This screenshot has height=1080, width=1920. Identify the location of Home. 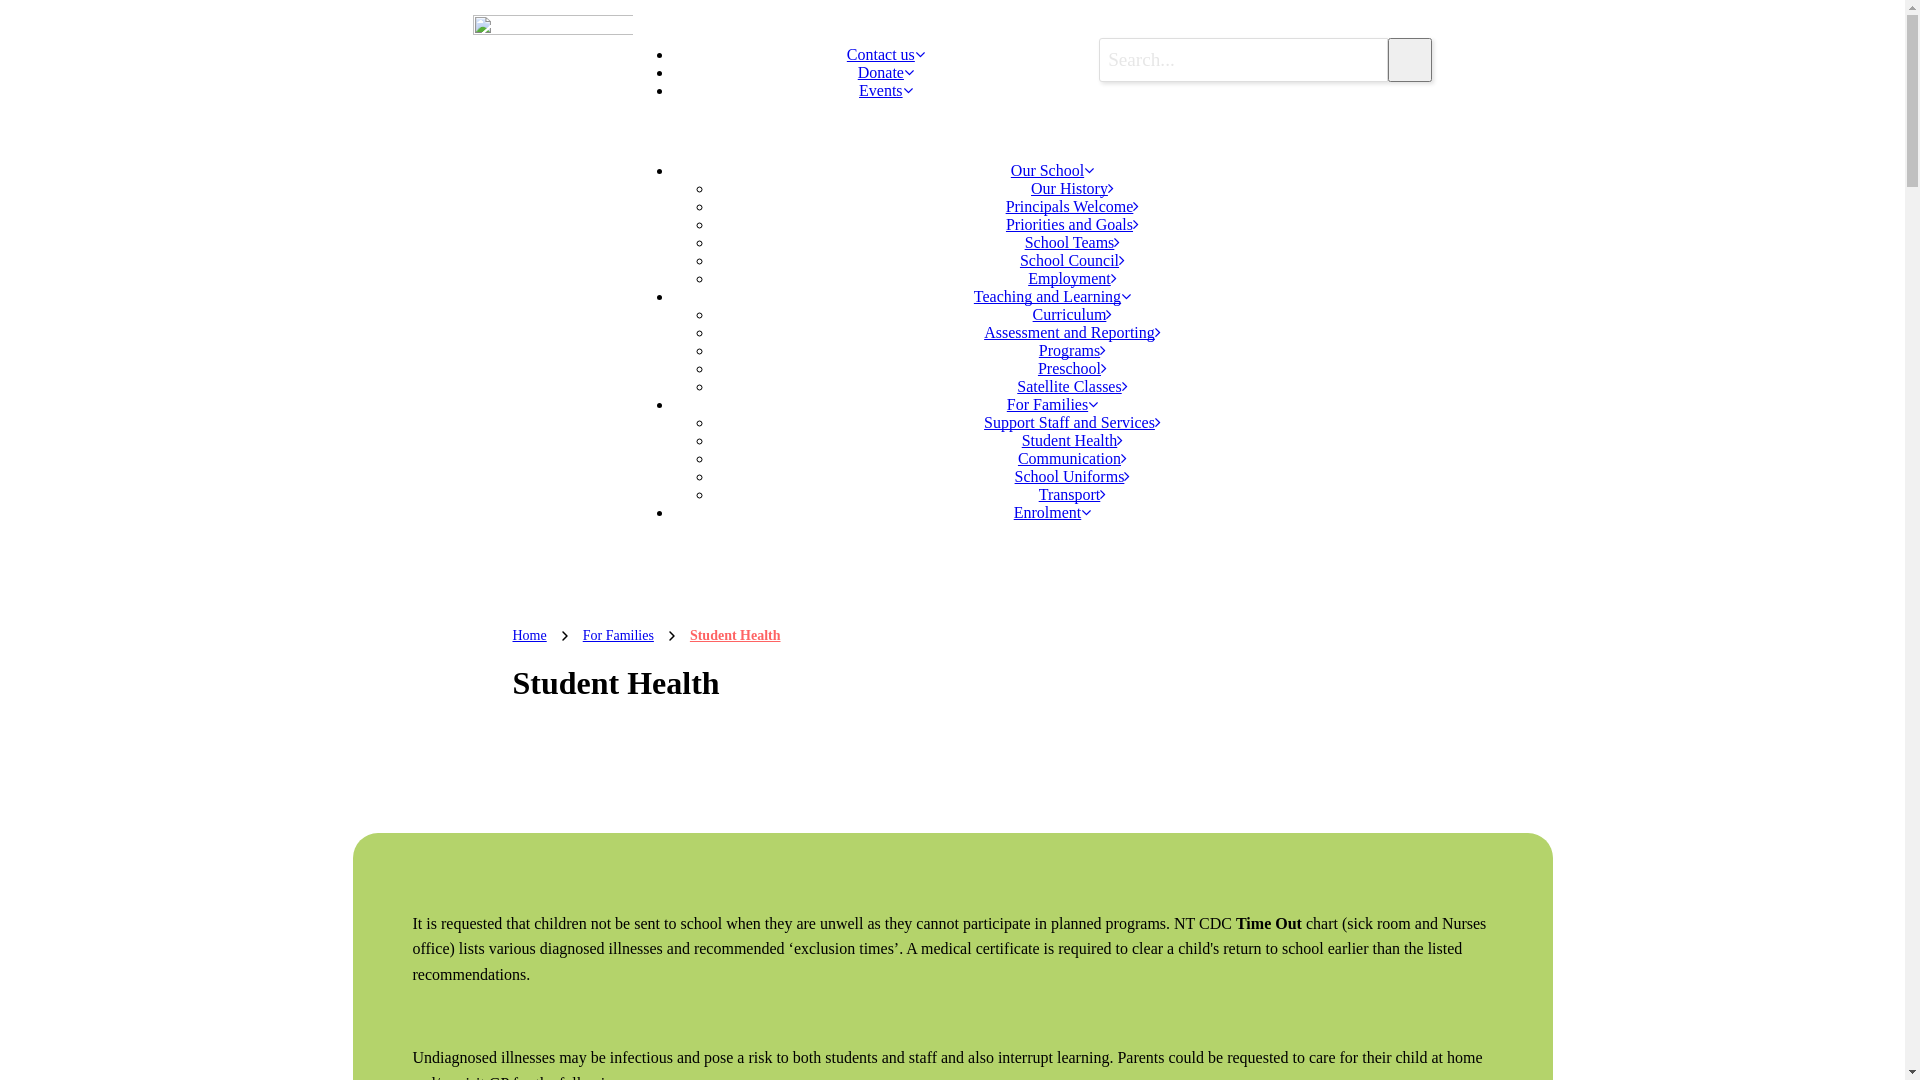
(529, 636).